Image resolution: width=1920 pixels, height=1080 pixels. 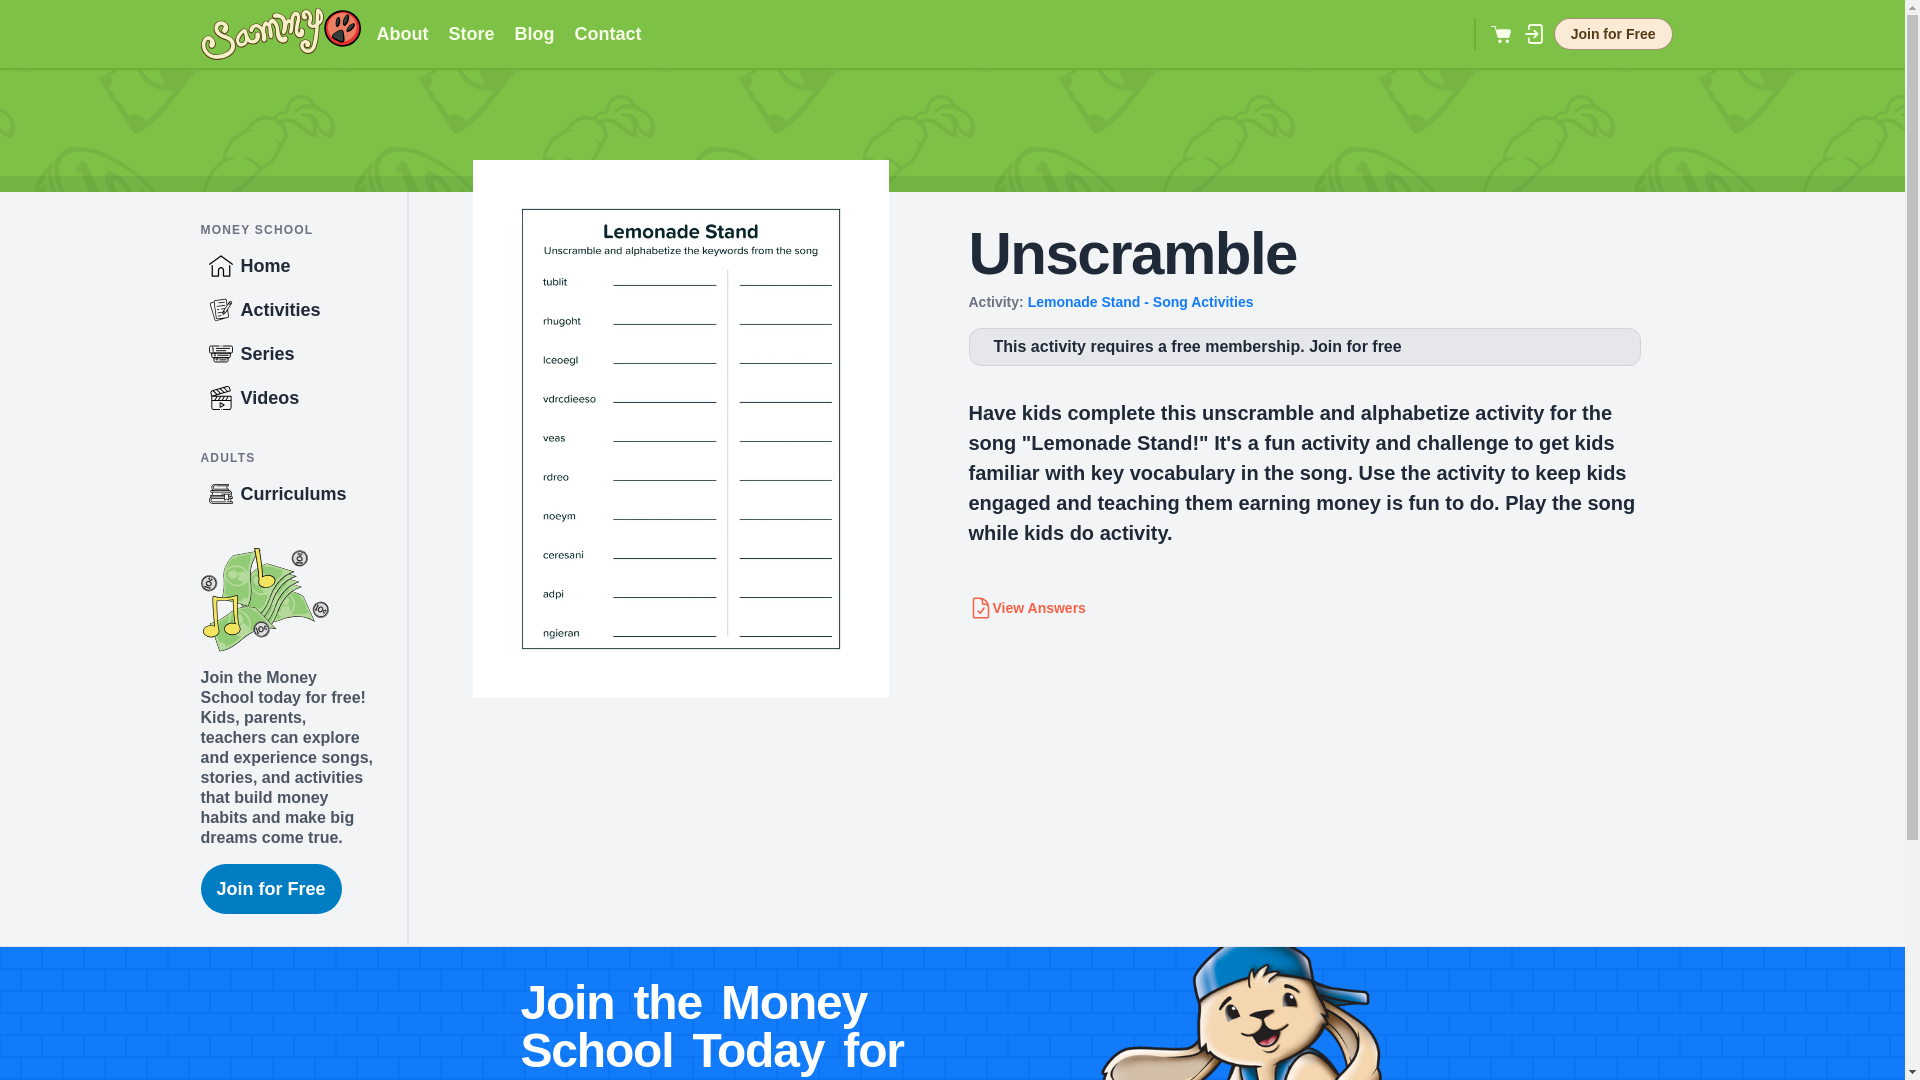 What do you see at coordinates (608, 34) in the screenshot?
I see `Contact` at bounding box center [608, 34].